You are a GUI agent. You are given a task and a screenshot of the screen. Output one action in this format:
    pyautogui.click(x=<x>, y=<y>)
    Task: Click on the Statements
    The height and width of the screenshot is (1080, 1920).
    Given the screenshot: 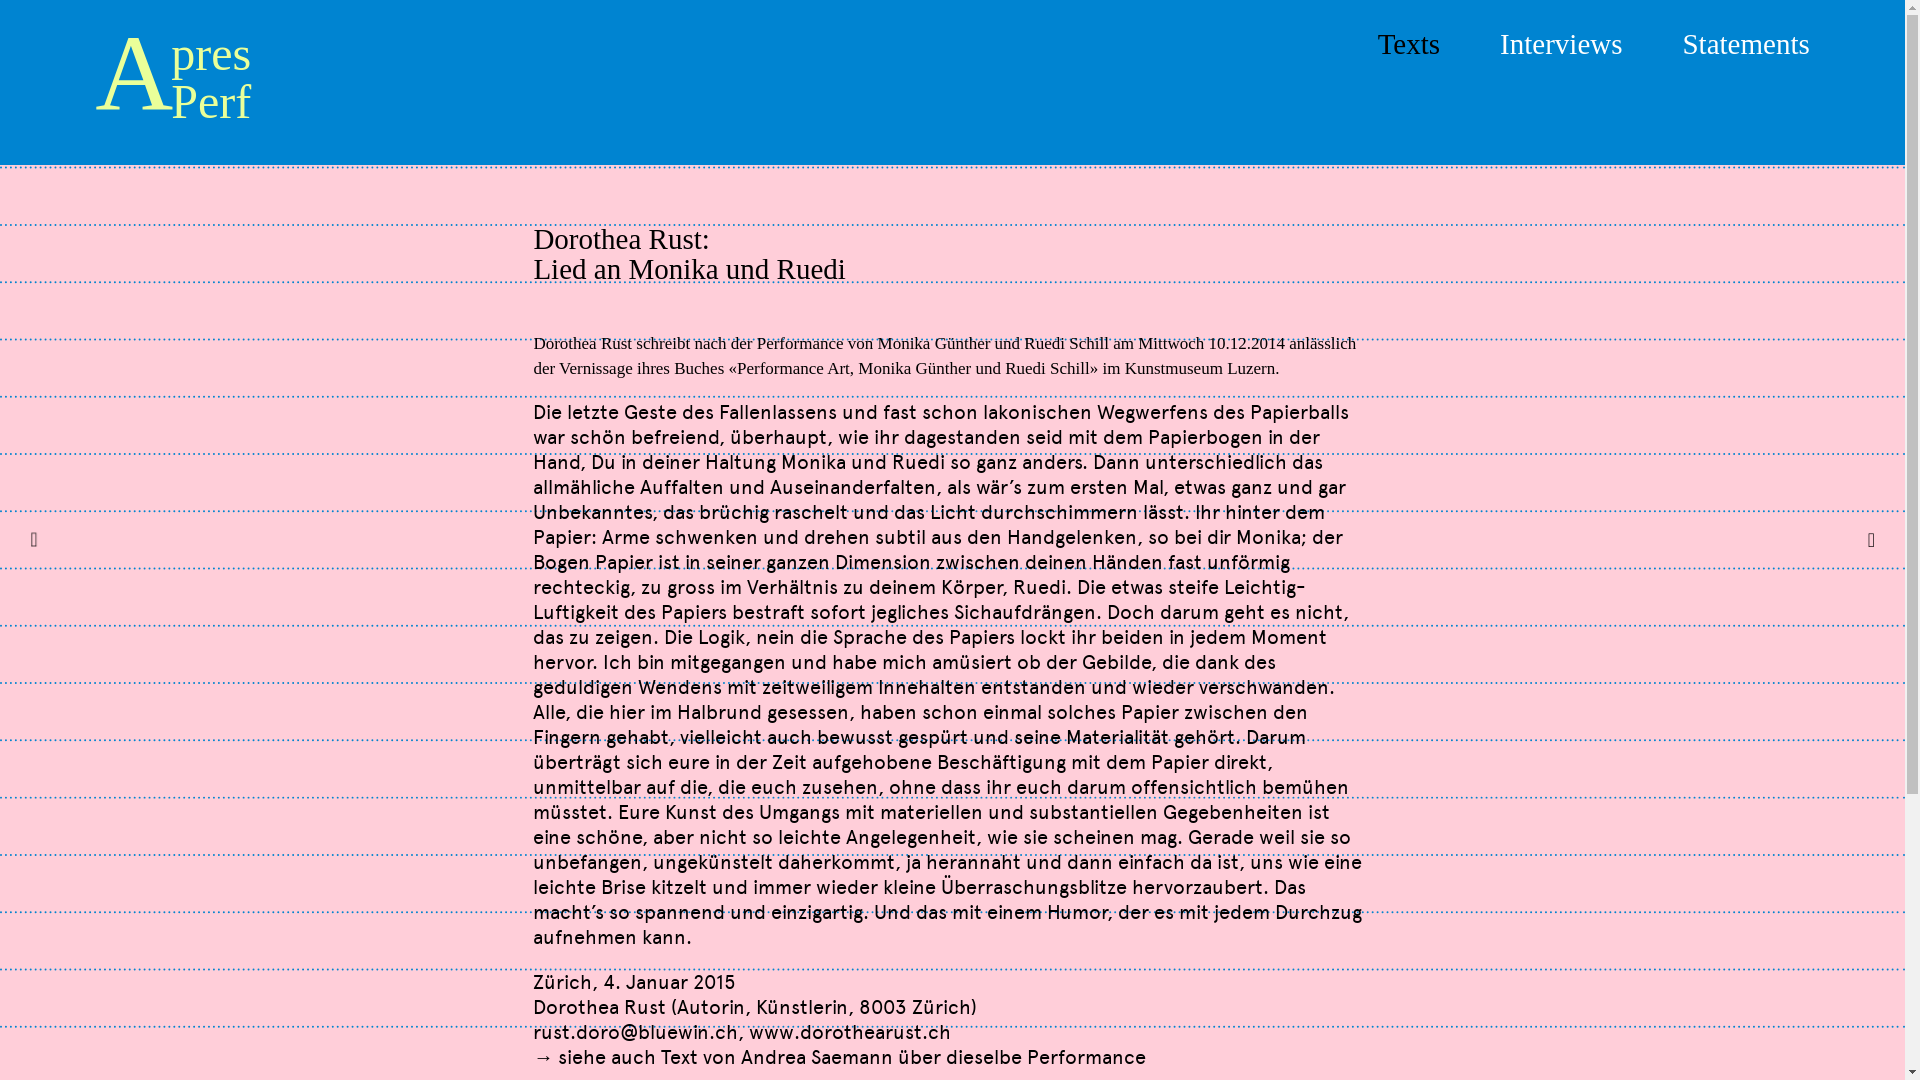 What is the action you would take?
    pyautogui.click(x=1746, y=44)
    